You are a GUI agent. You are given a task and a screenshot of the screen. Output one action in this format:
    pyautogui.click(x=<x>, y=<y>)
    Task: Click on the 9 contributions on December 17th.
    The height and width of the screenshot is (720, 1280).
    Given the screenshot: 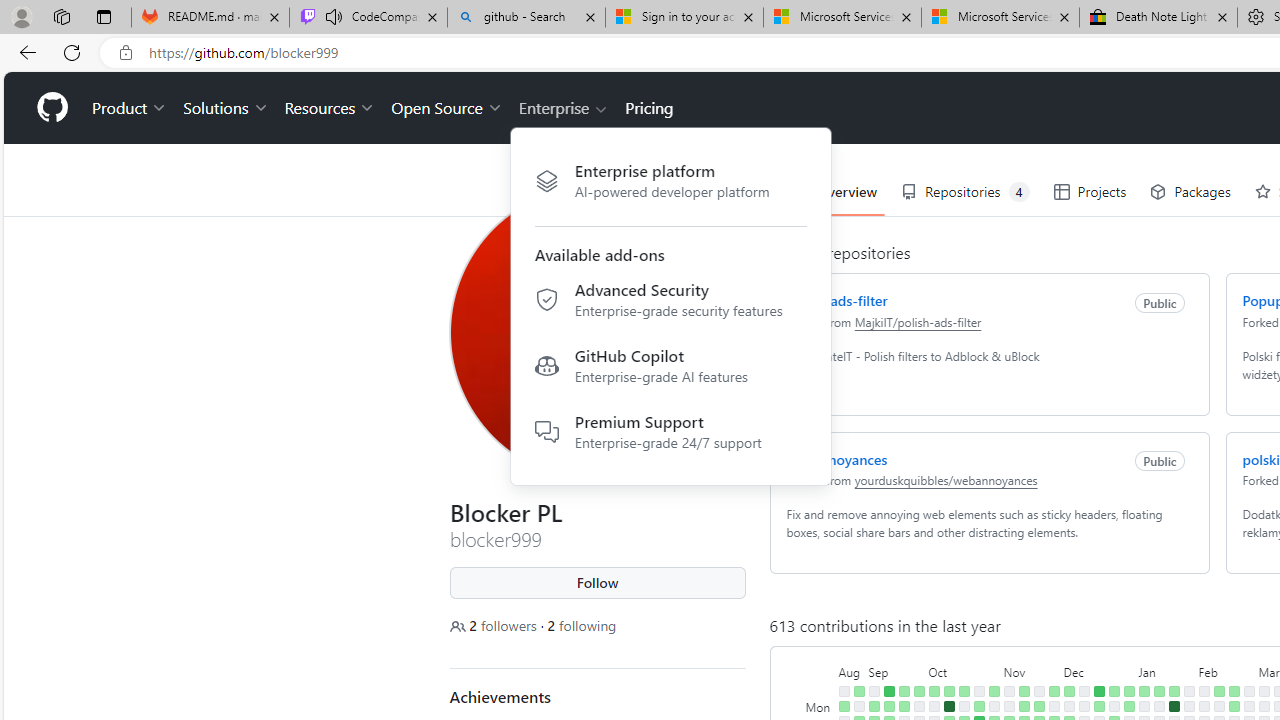 What is the action you would take?
    pyautogui.click(x=1098, y=691)
    